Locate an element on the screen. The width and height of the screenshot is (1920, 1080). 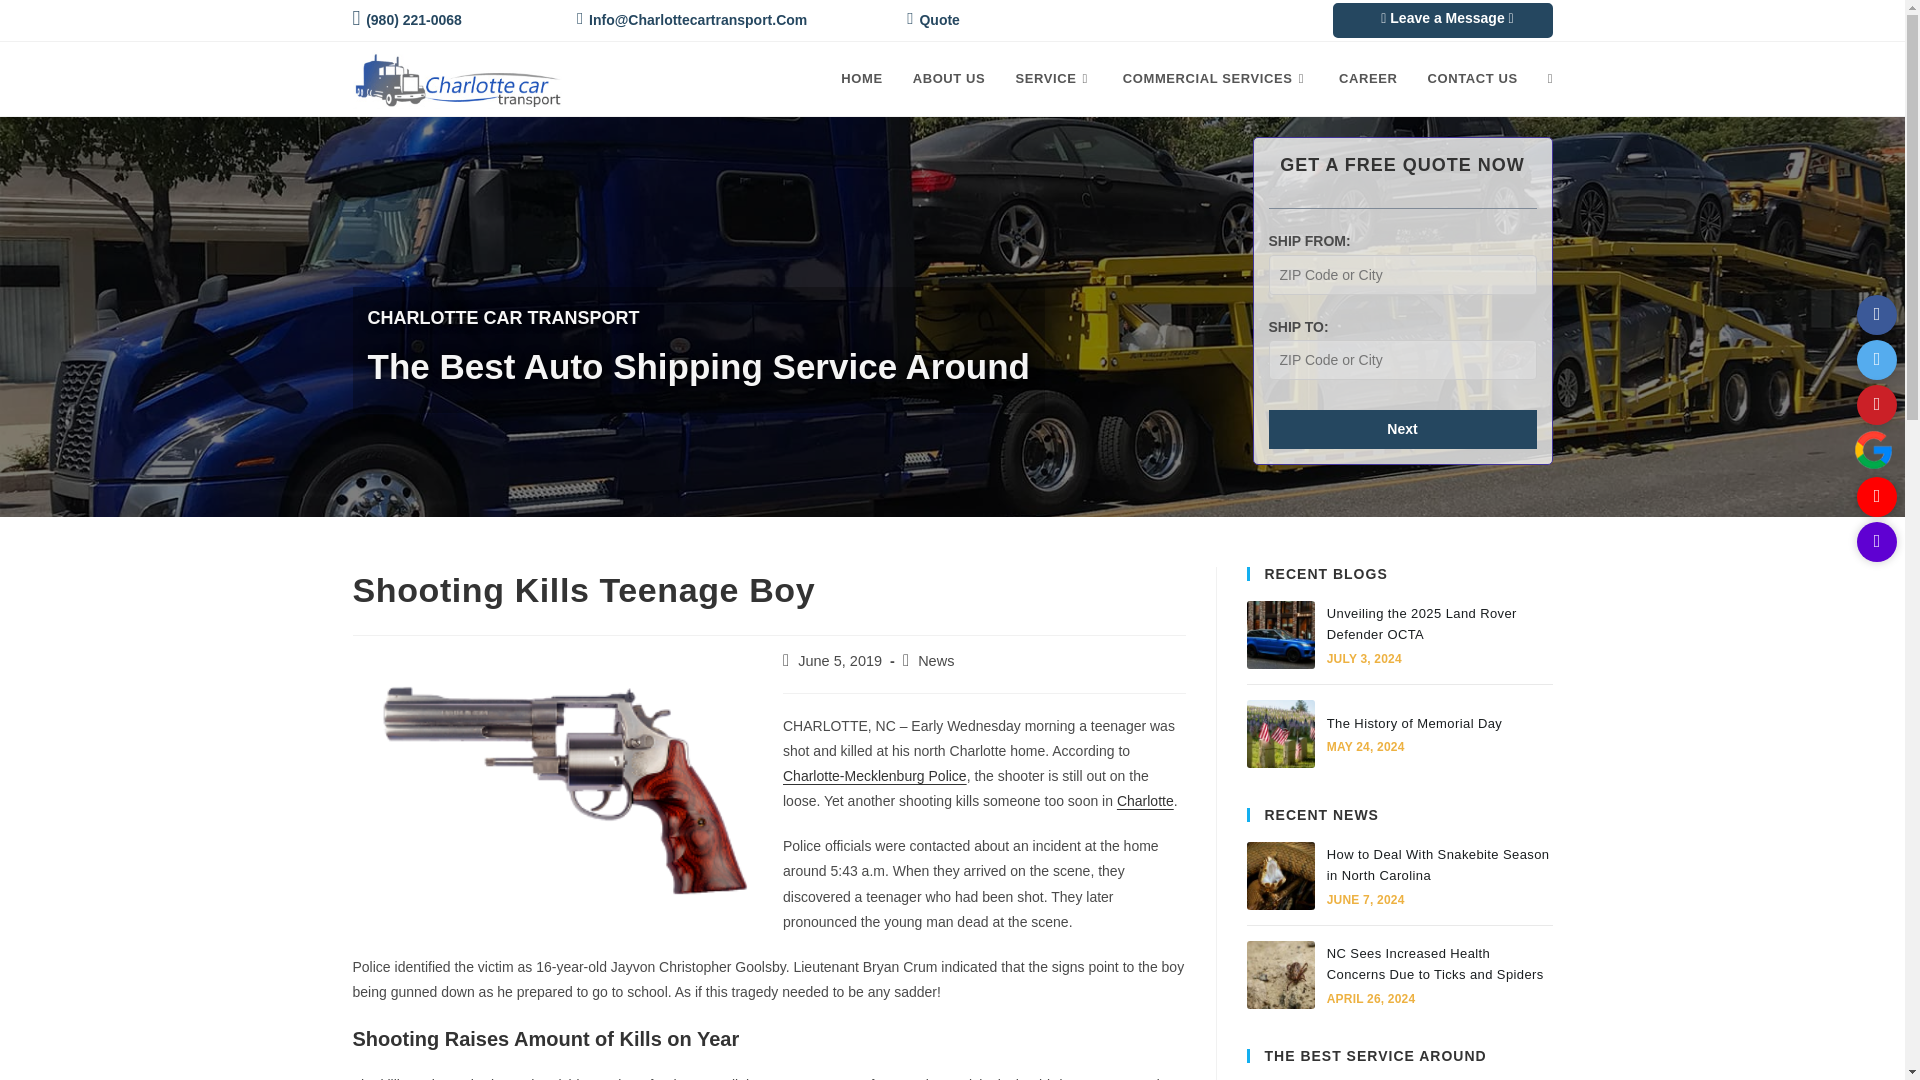
How to Deal With Snakebite Season in North Carolina is located at coordinates (1280, 876).